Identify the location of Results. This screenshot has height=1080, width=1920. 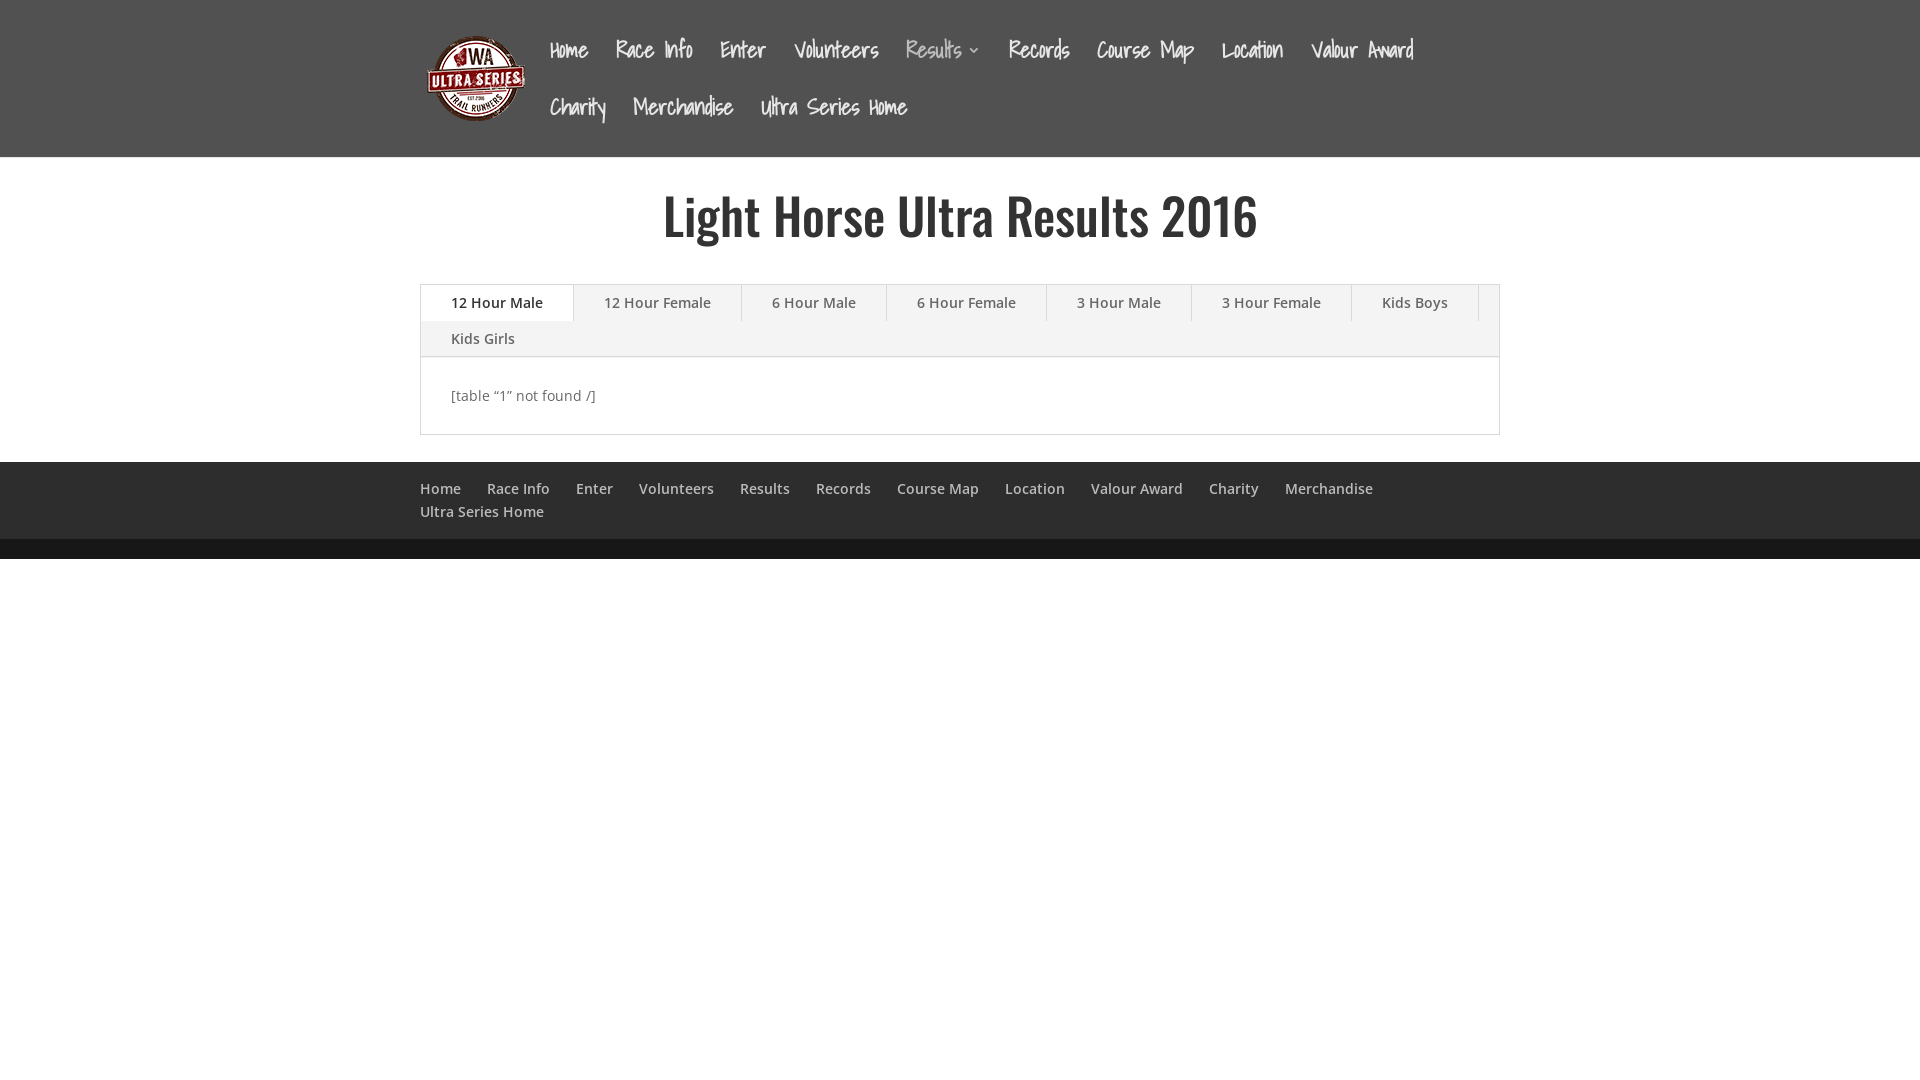
(765, 488).